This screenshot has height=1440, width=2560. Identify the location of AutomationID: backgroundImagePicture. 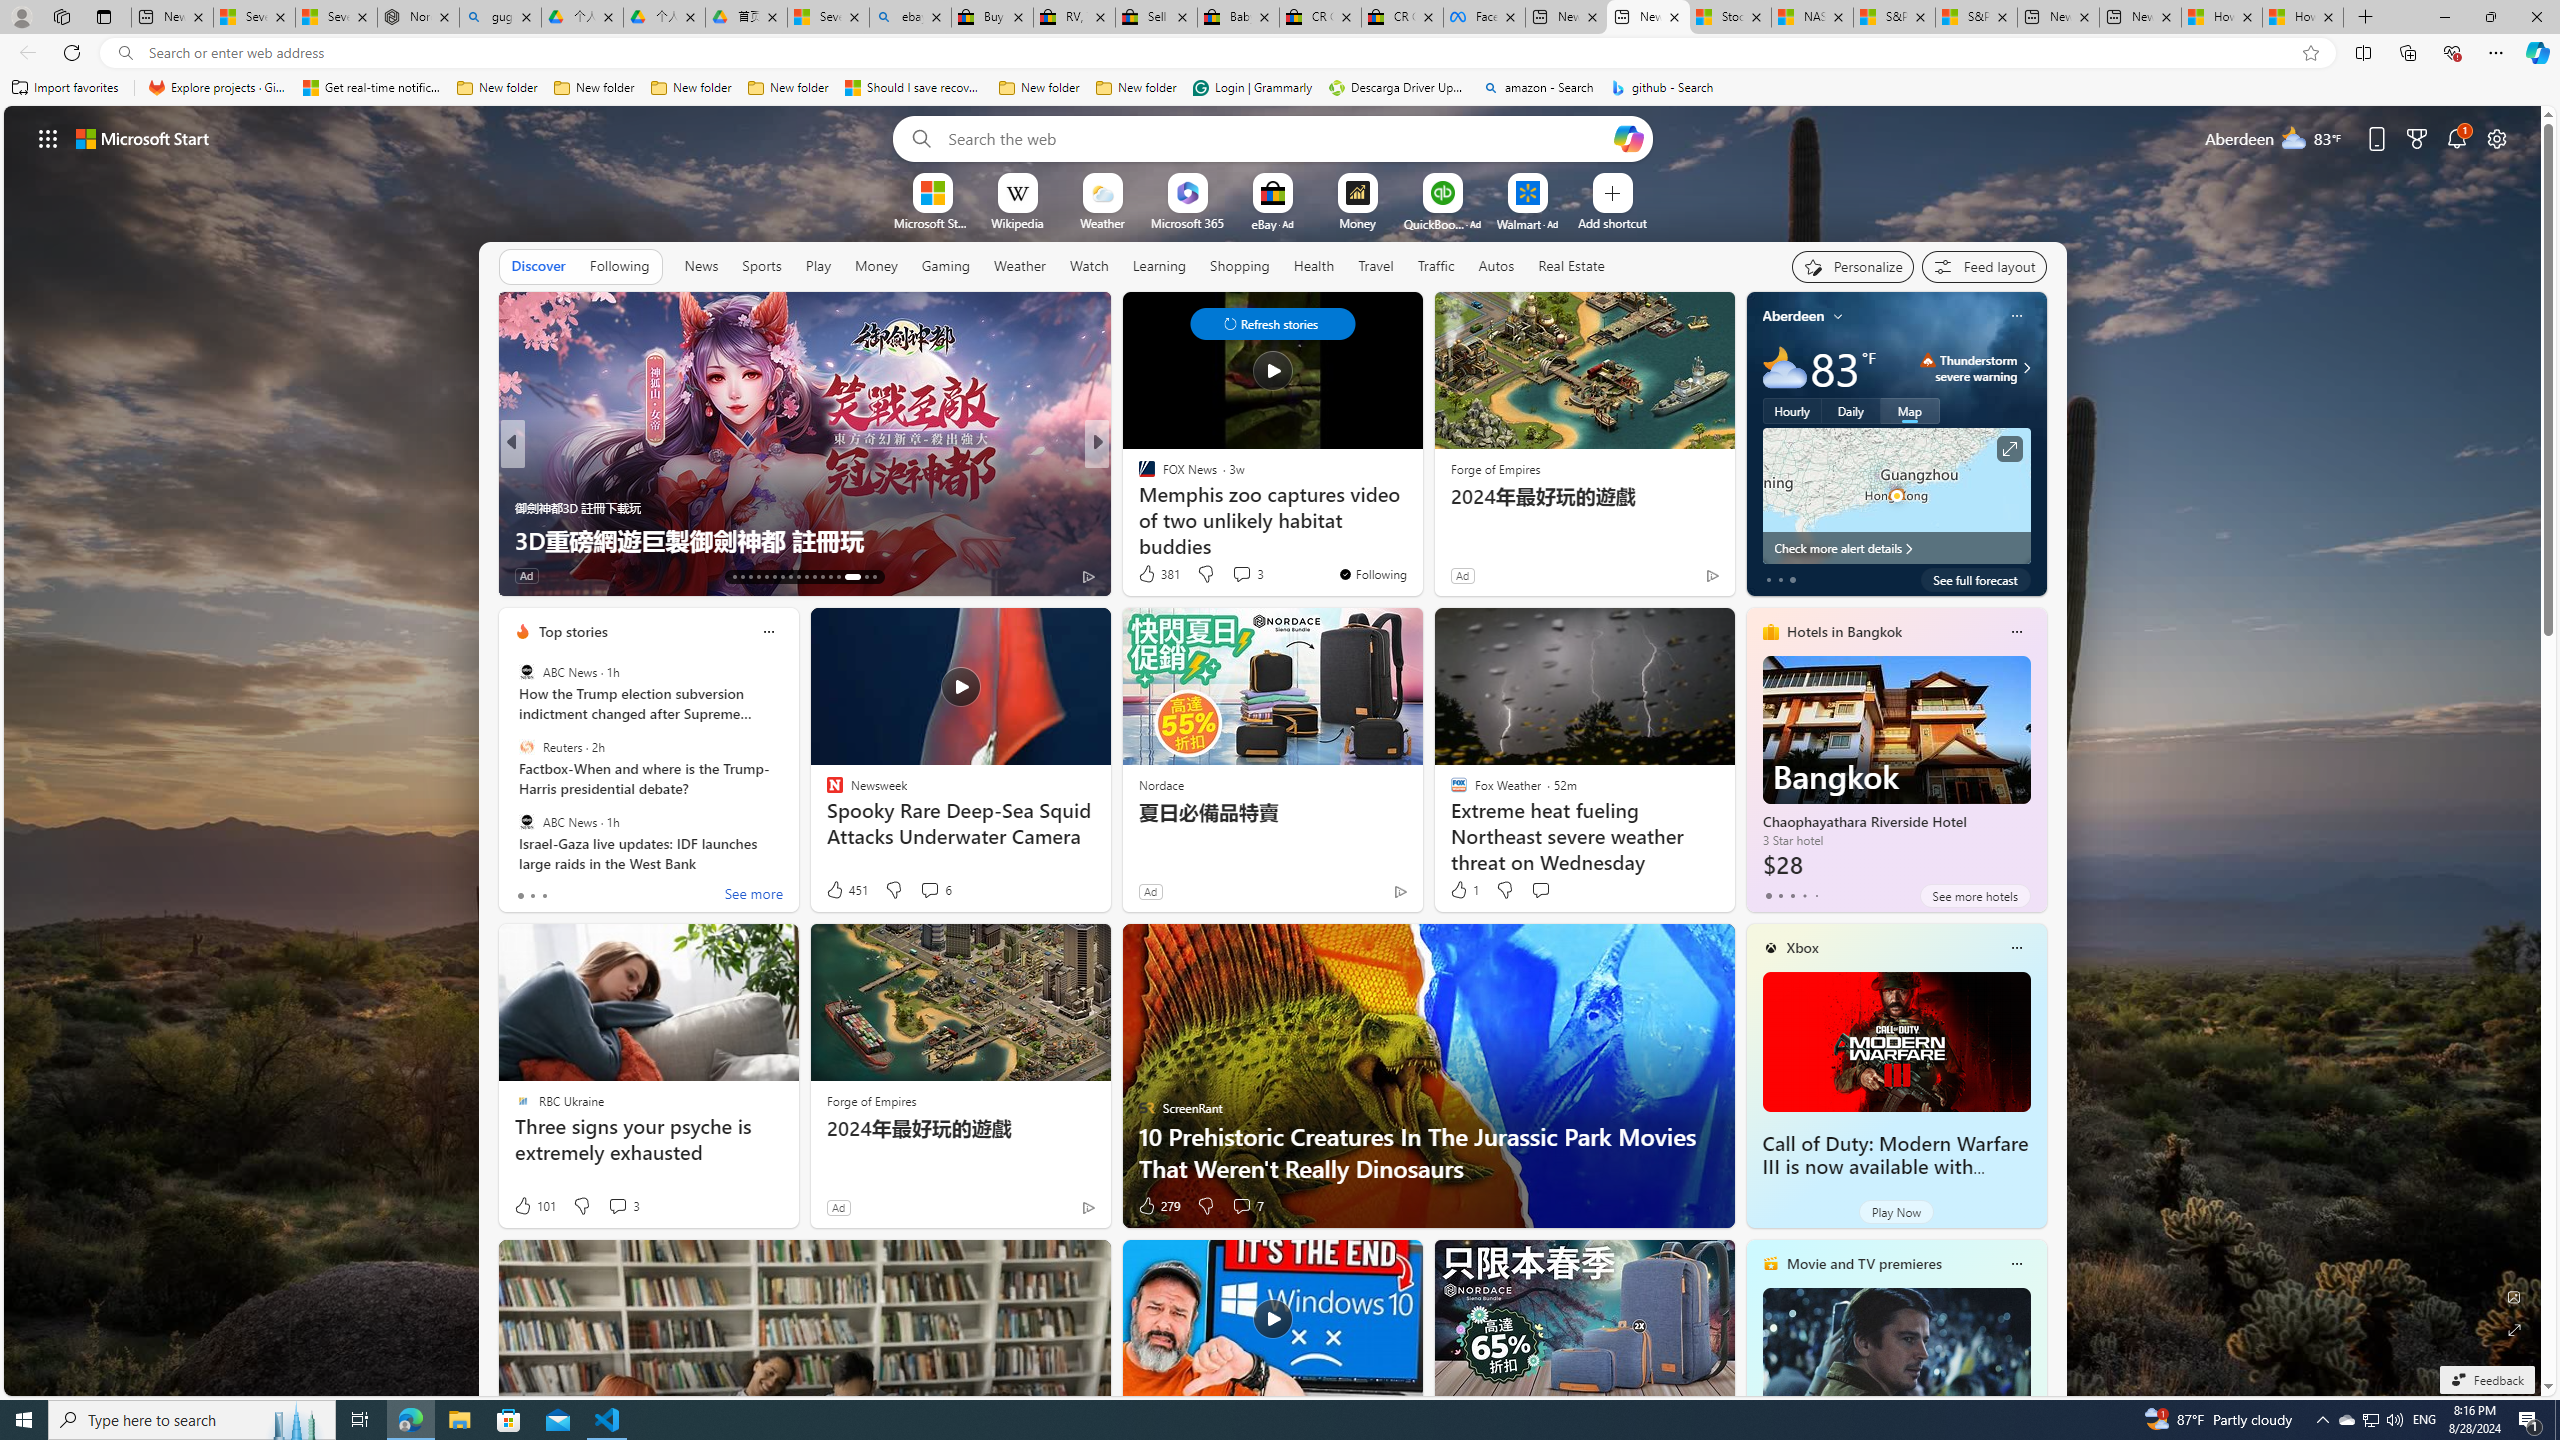
(1274, 750).